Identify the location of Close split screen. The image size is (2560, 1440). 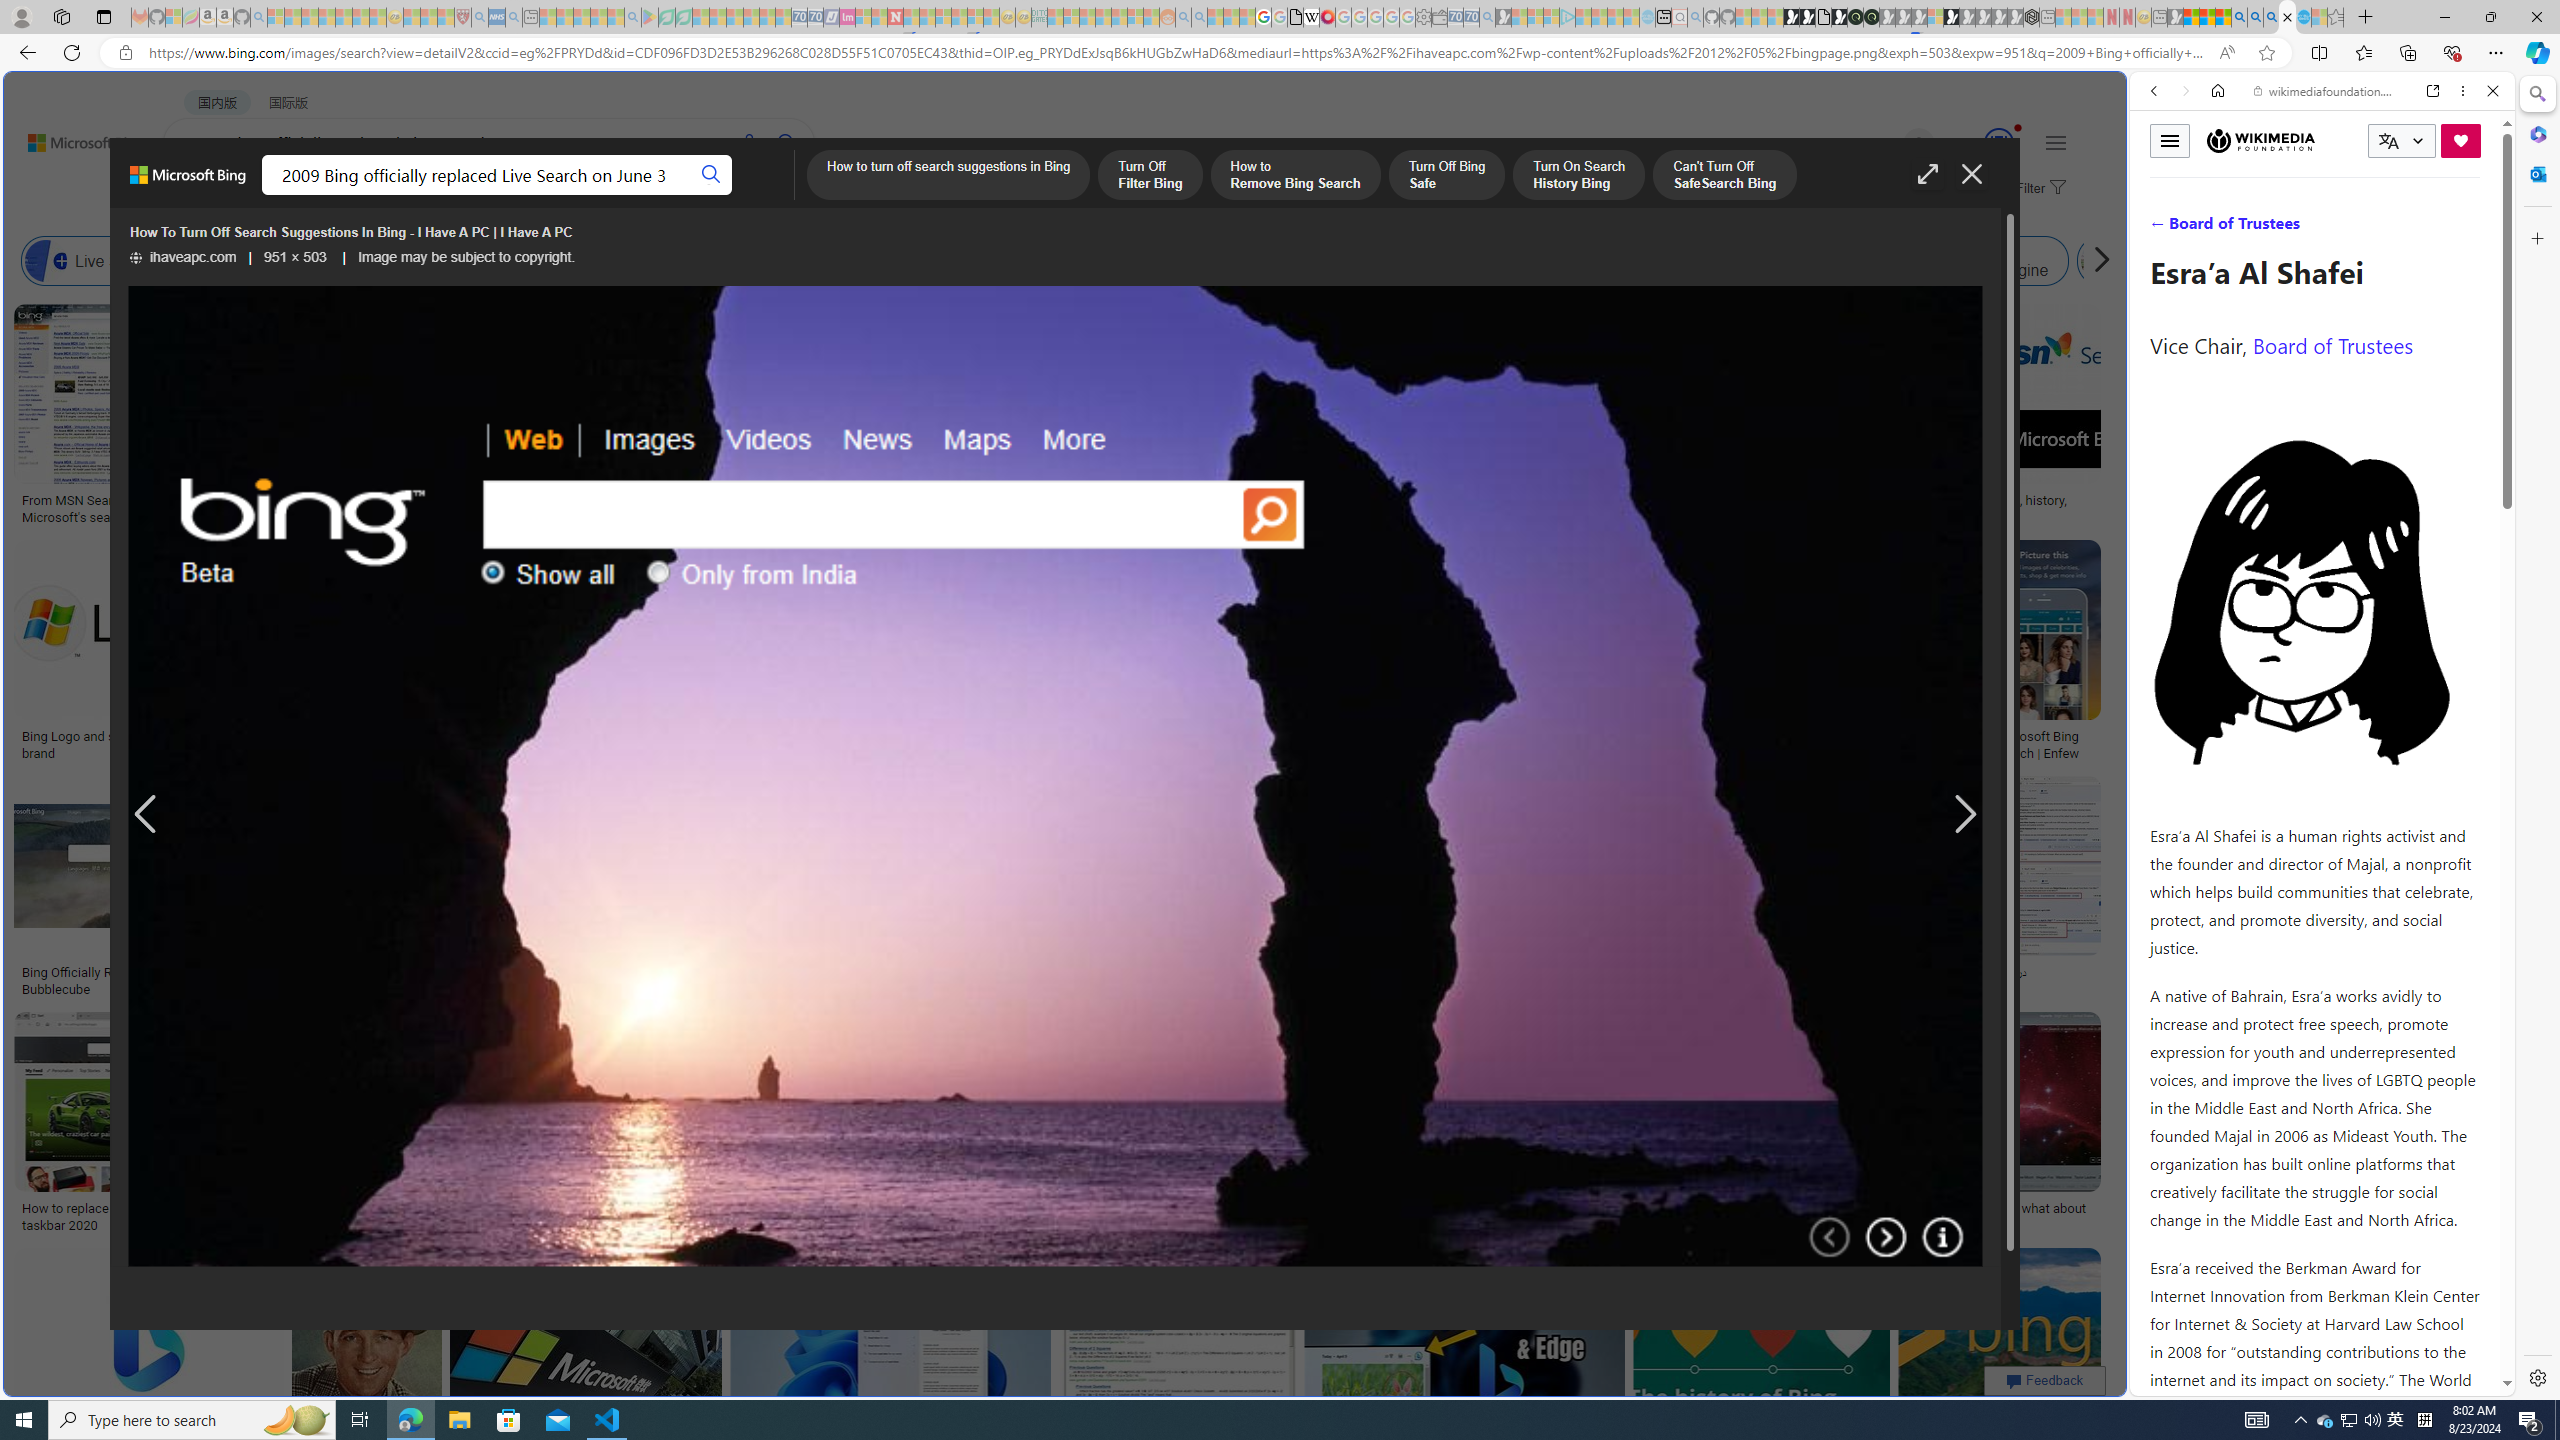
(2124, 101).